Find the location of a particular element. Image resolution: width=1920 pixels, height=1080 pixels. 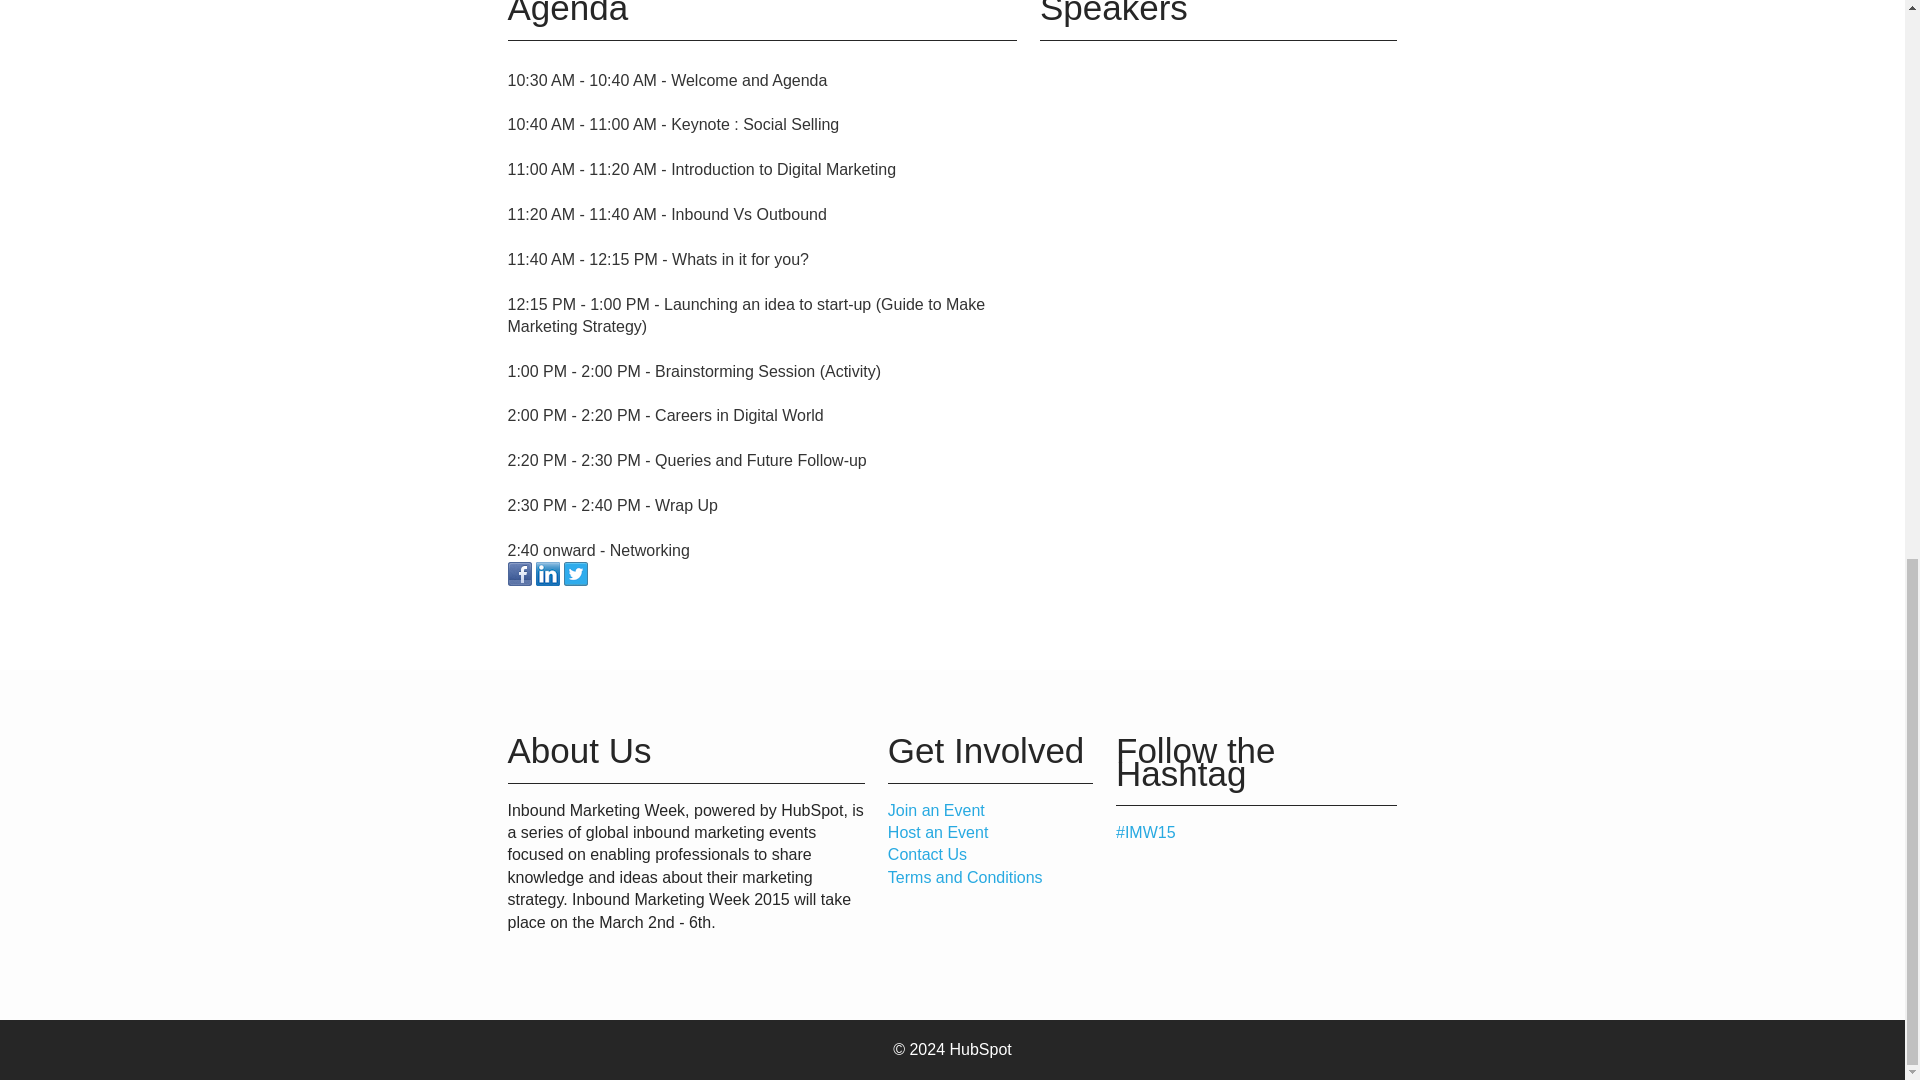

Contact Us is located at coordinates (927, 854).